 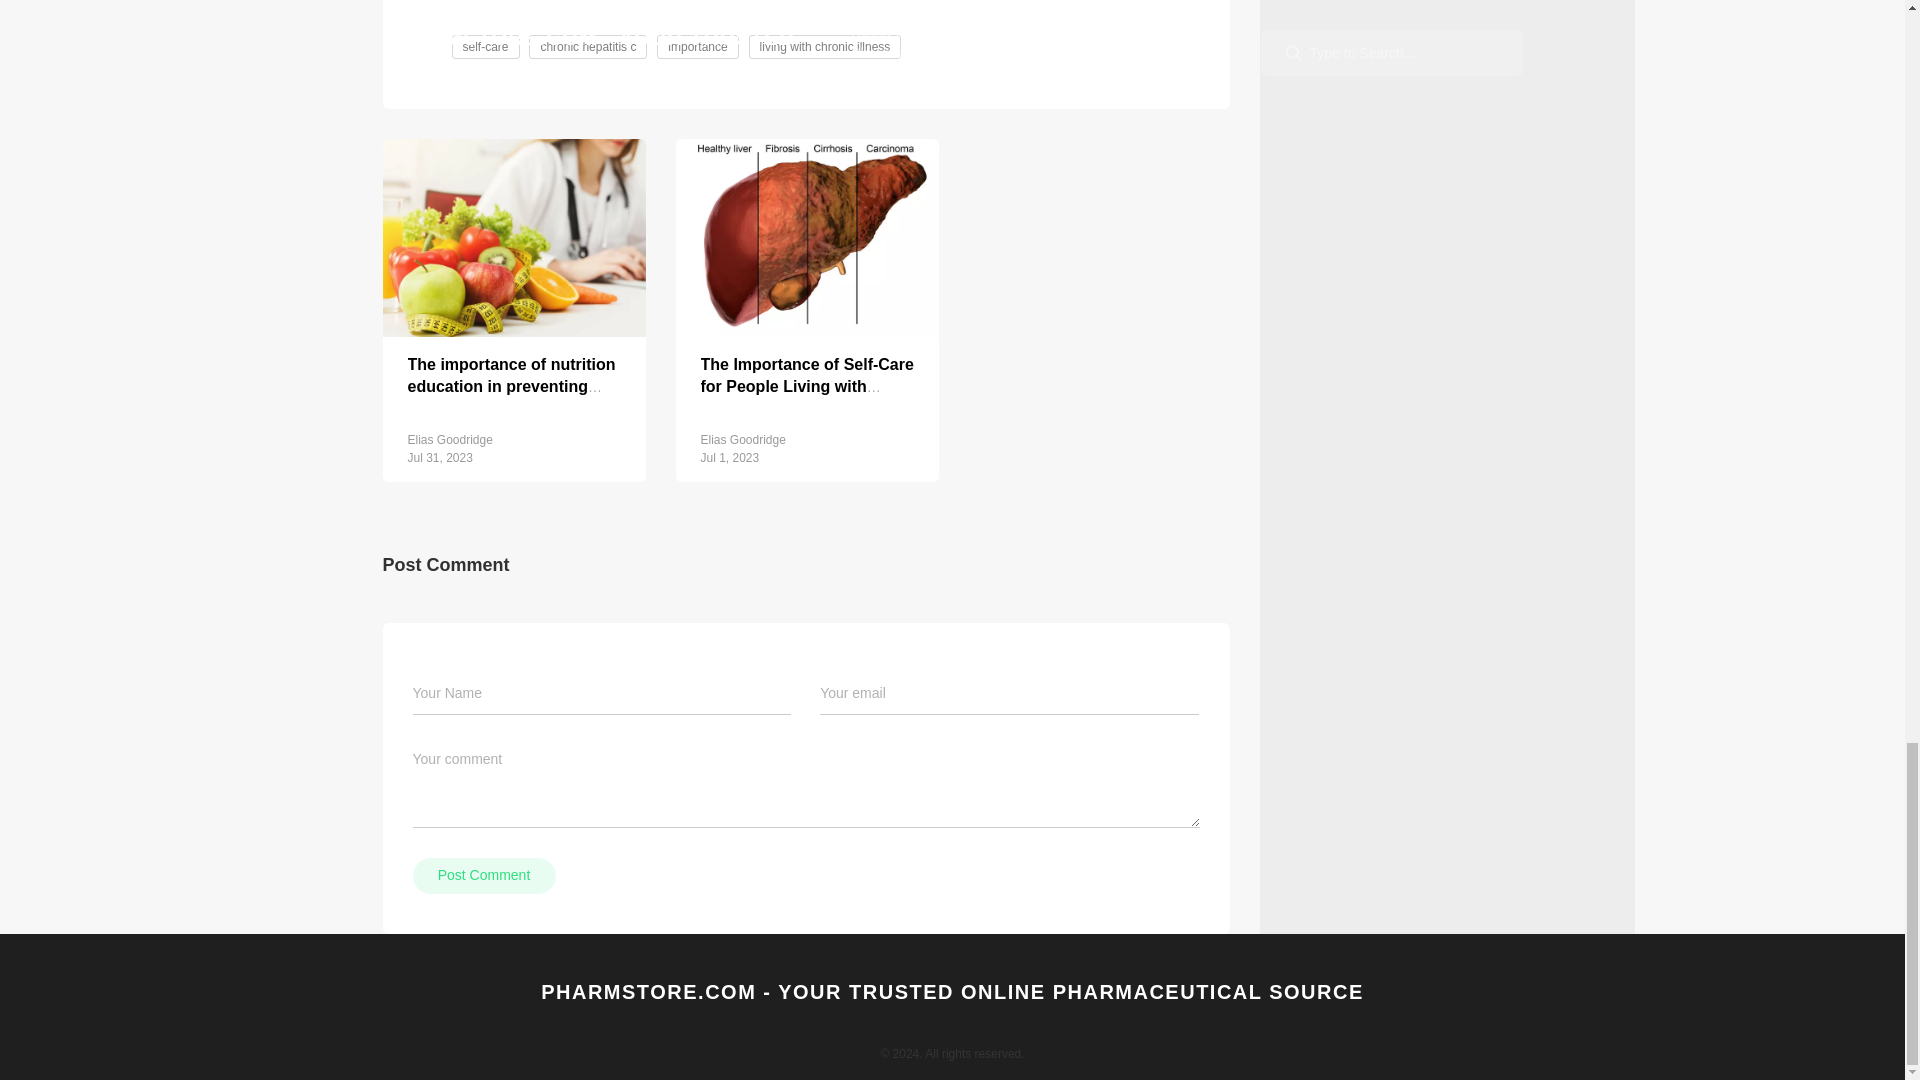 What do you see at coordinates (483, 876) in the screenshot?
I see `Post Comment` at bounding box center [483, 876].